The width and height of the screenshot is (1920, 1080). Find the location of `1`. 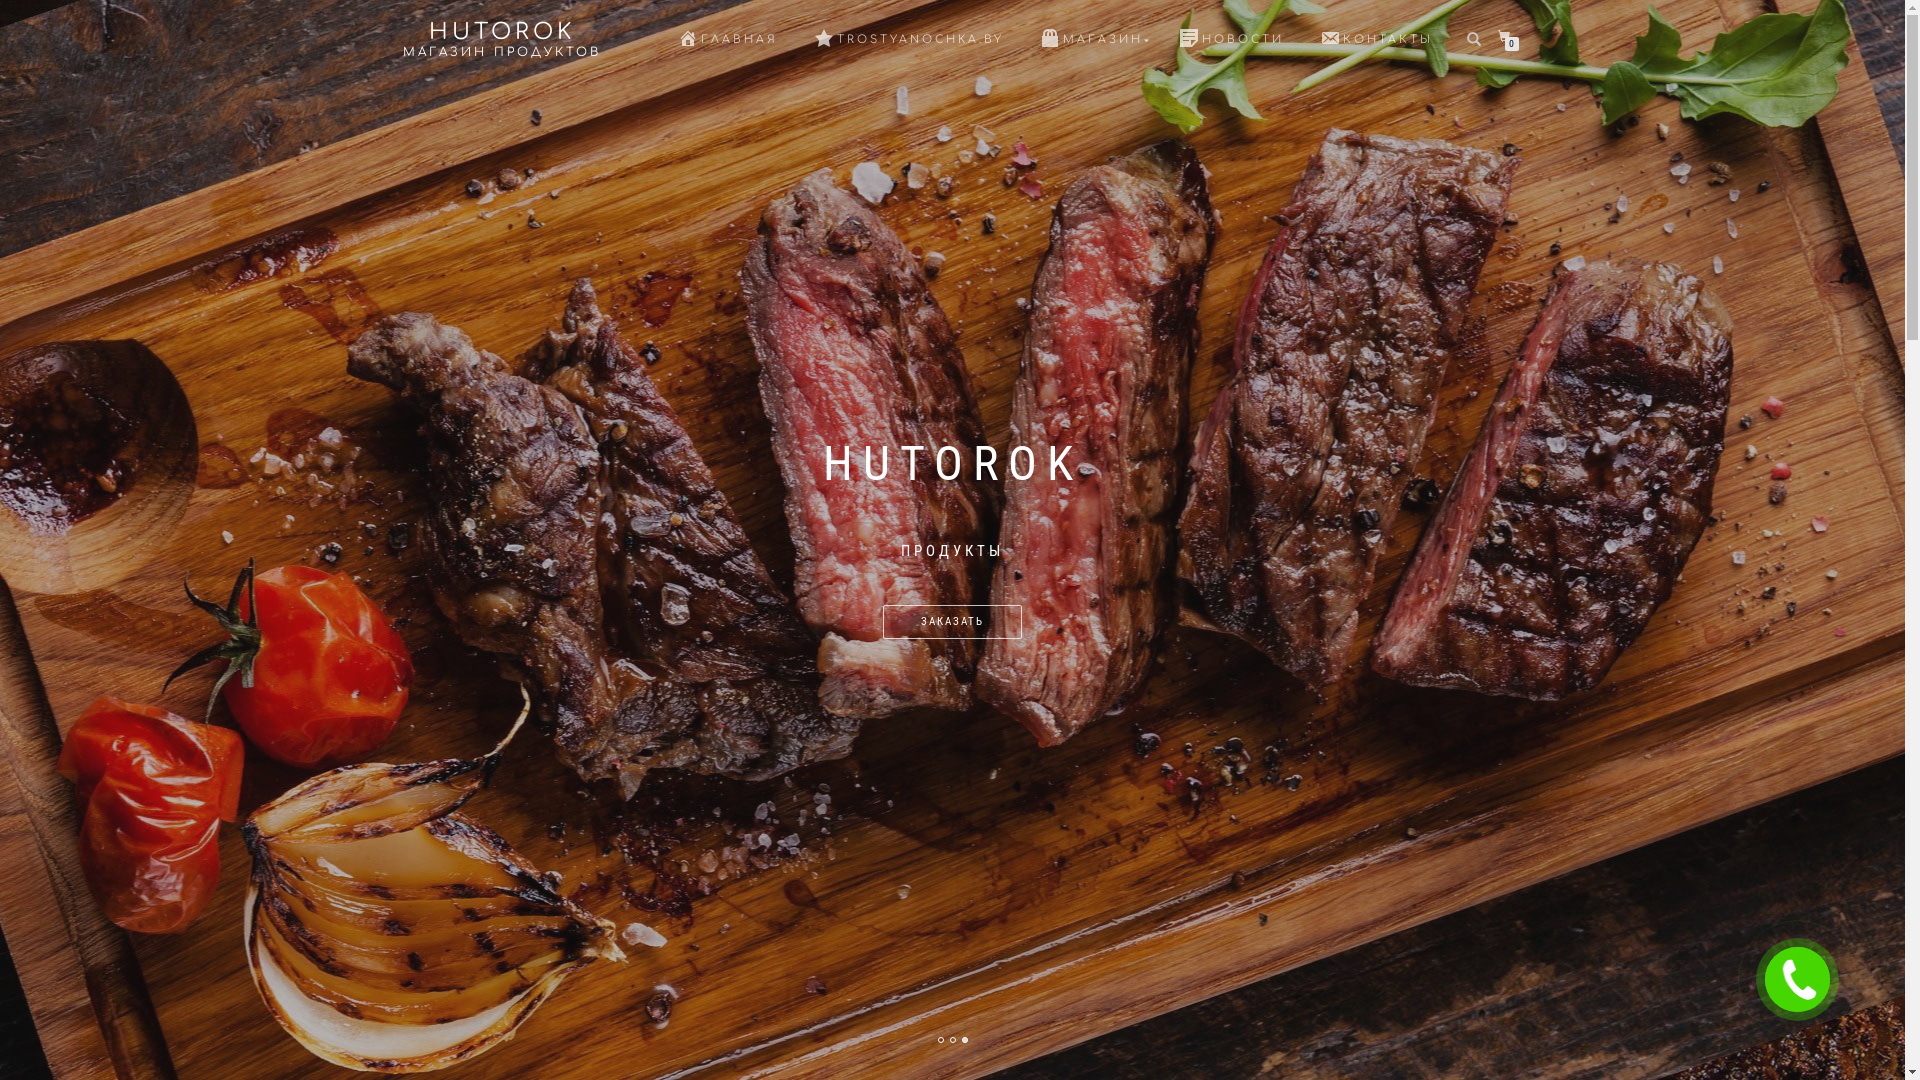

1 is located at coordinates (941, 1040).